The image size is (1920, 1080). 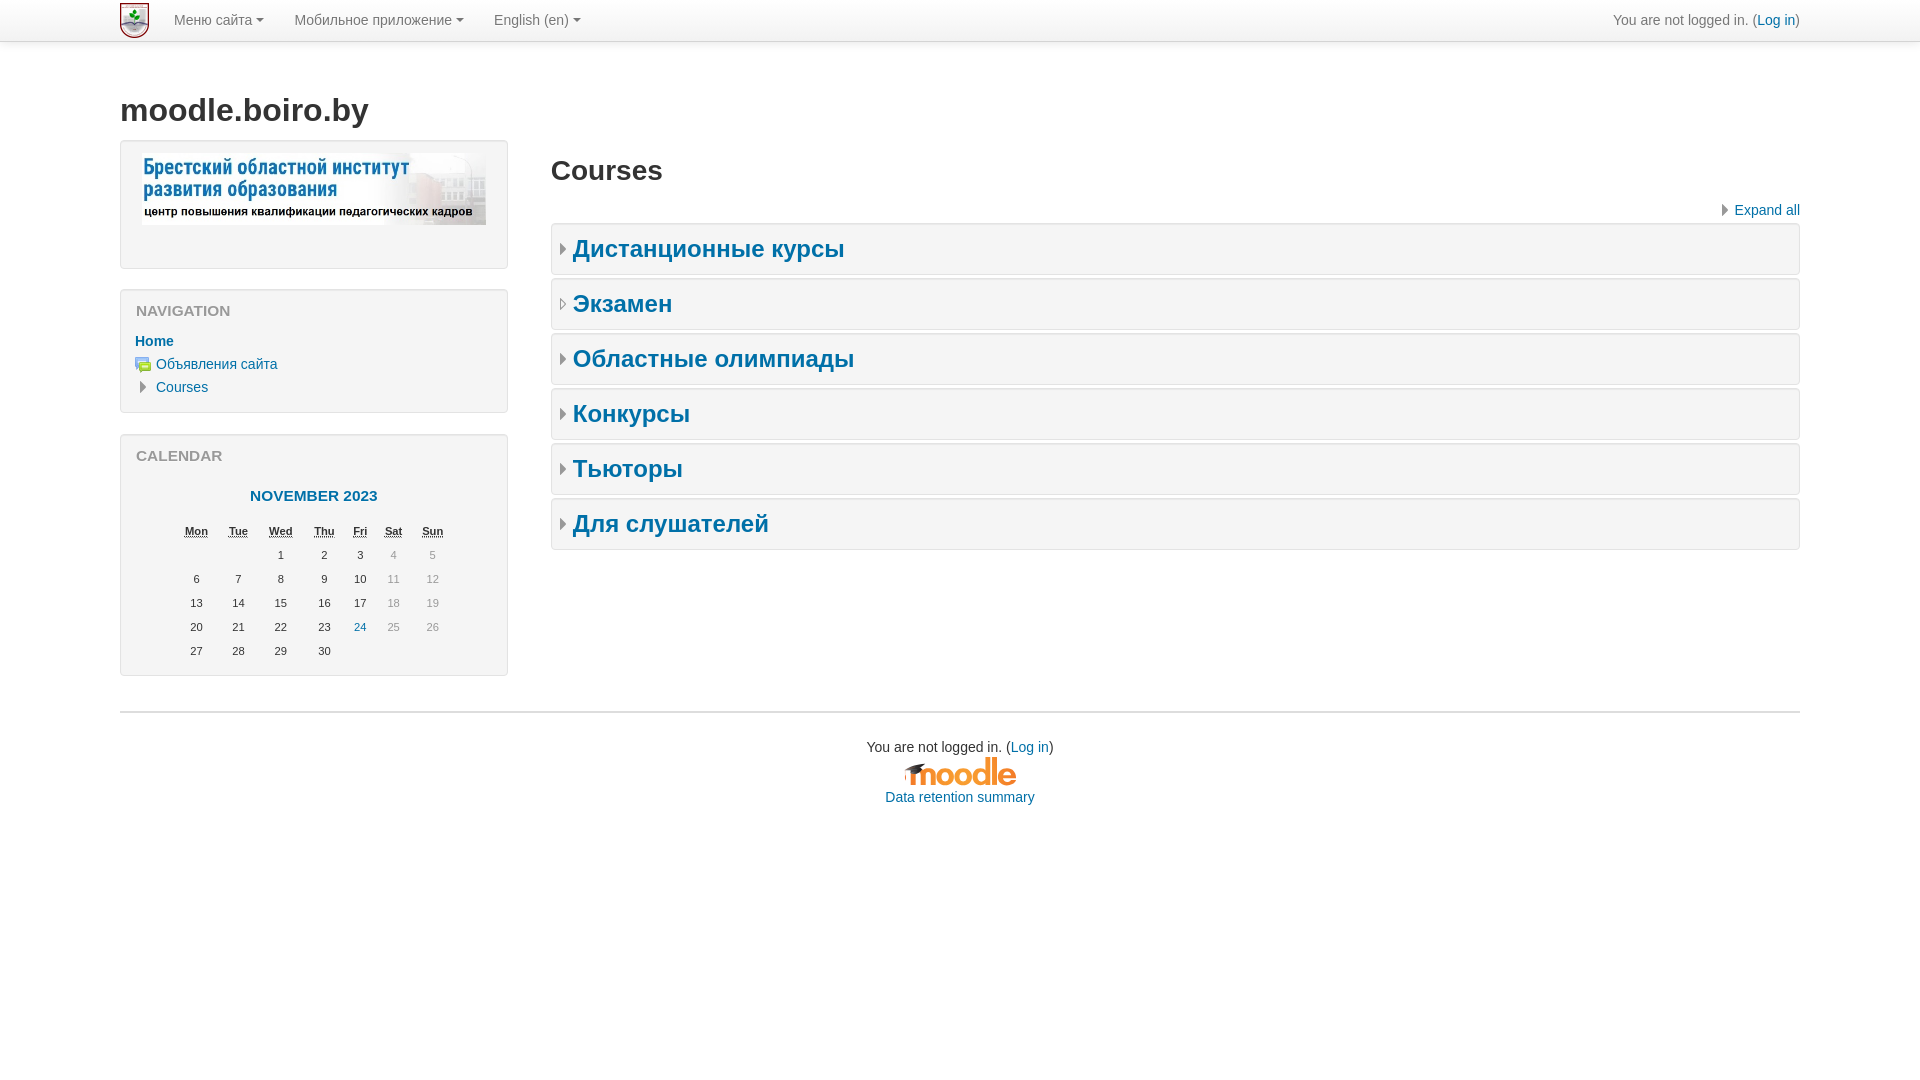 What do you see at coordinates (960, 771) in the screenshot?
I see `Moodle` at bounding box center [960, 771].